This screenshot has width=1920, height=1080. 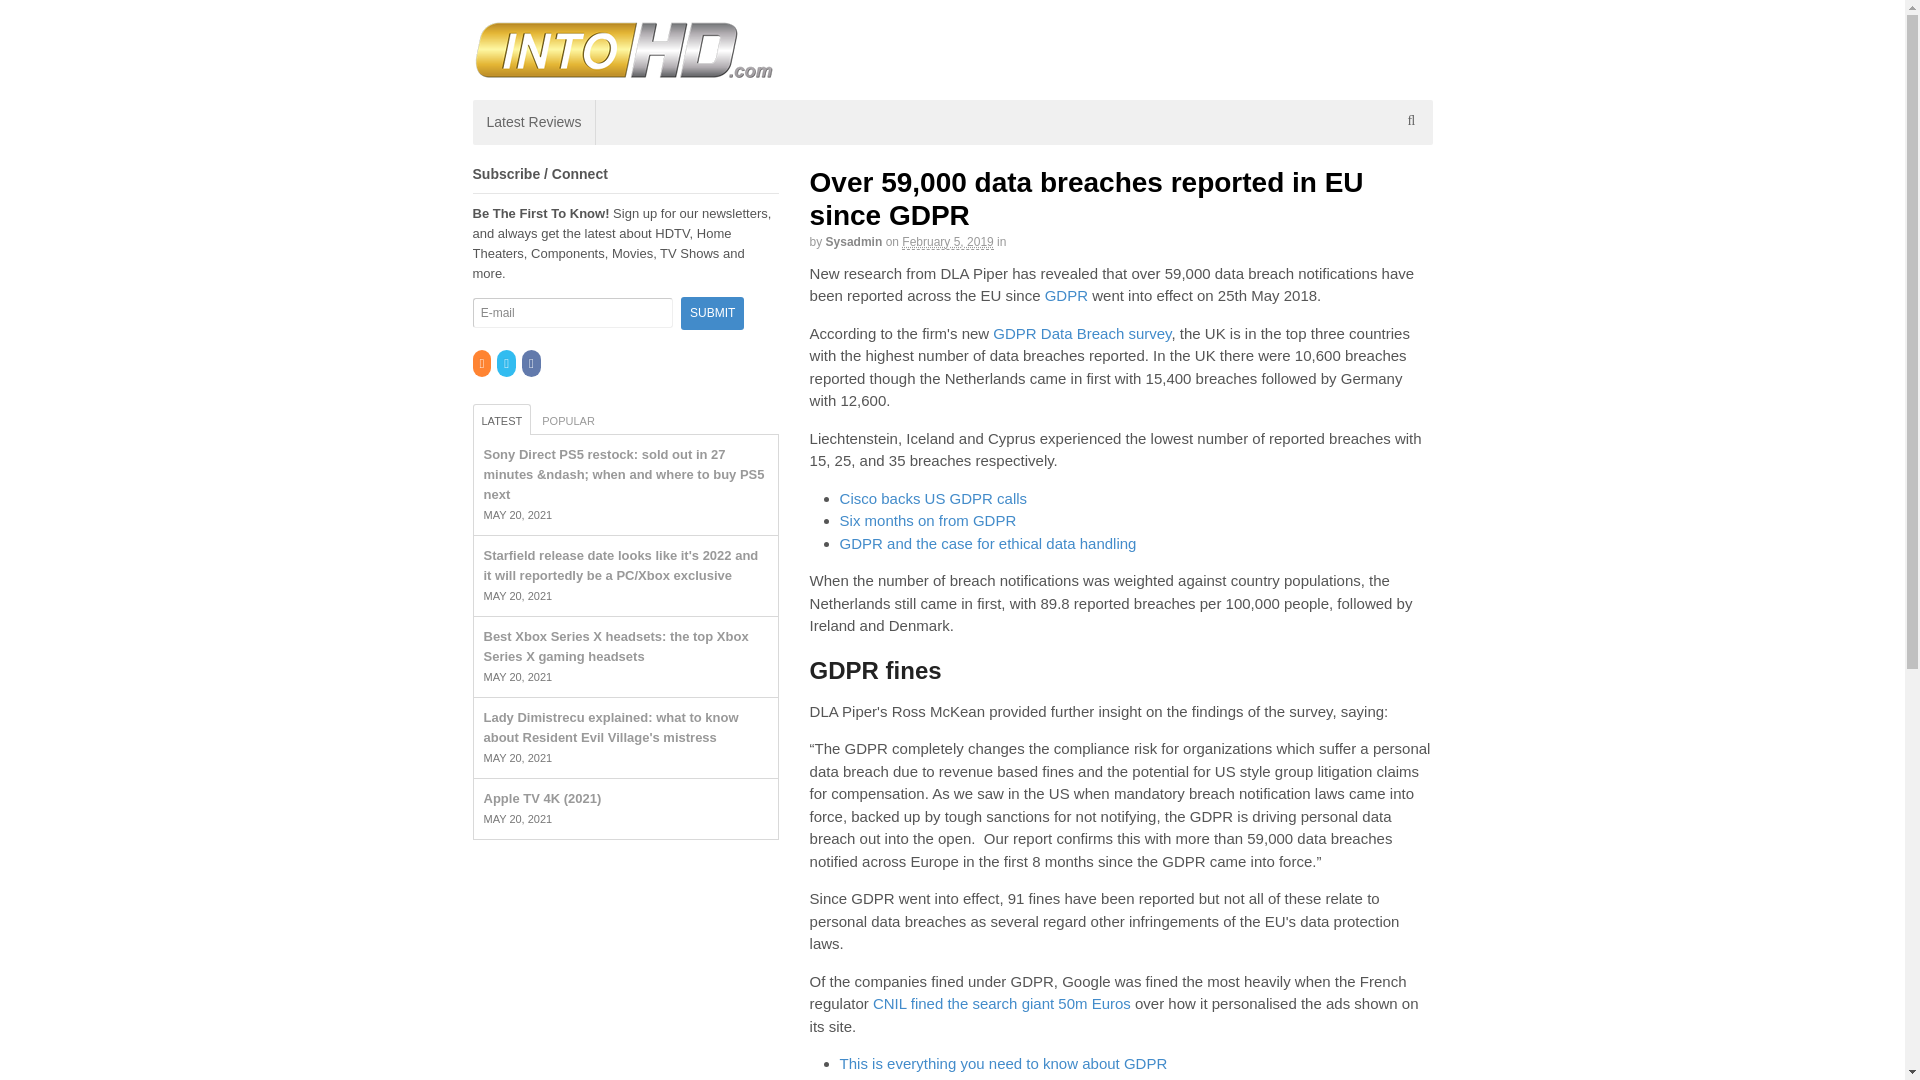 I want to click on E-mail, so click(x=572, y=313).